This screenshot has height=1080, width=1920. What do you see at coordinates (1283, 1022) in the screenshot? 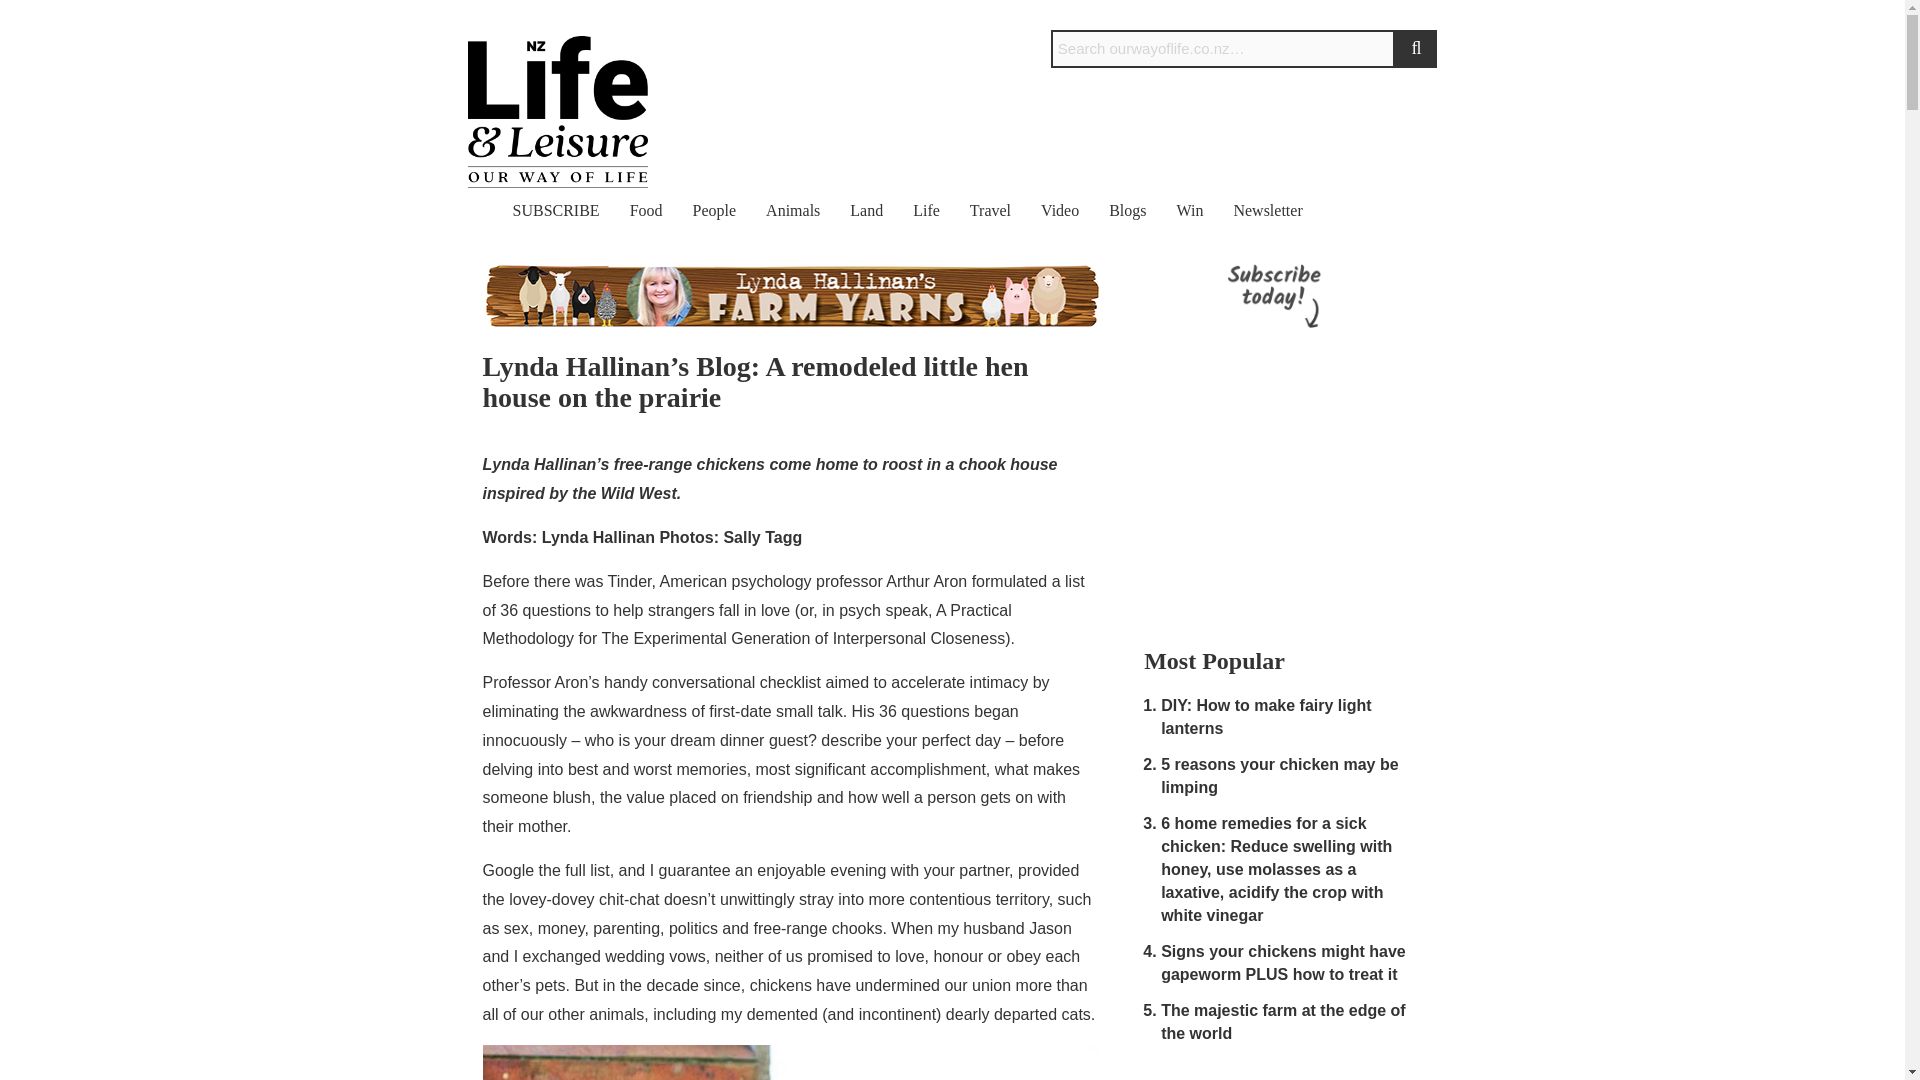
I see `The majestic farm at the edge of the world` at bounding box center [1283, 1022].